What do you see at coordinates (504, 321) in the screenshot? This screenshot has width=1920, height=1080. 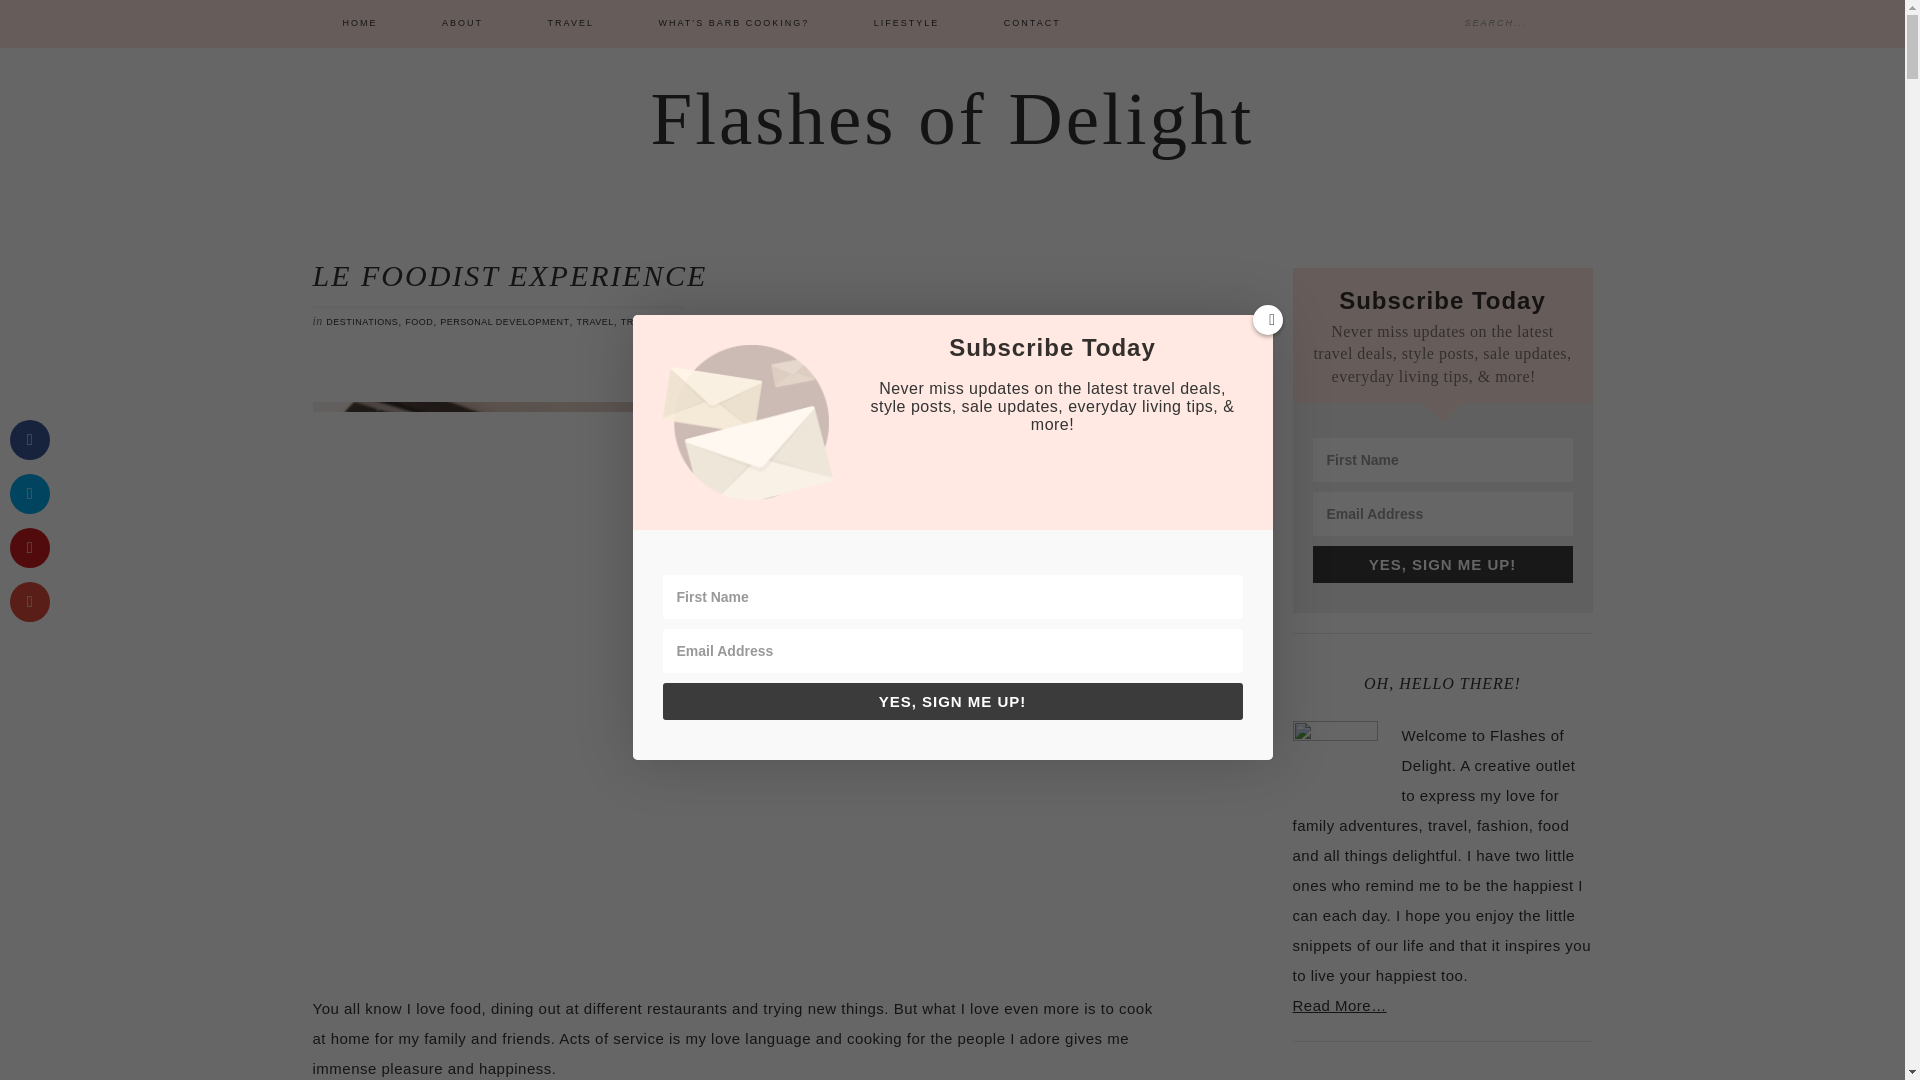 I see `PERSONAL DEVELOPMENT` at bounding box center [504, 321].